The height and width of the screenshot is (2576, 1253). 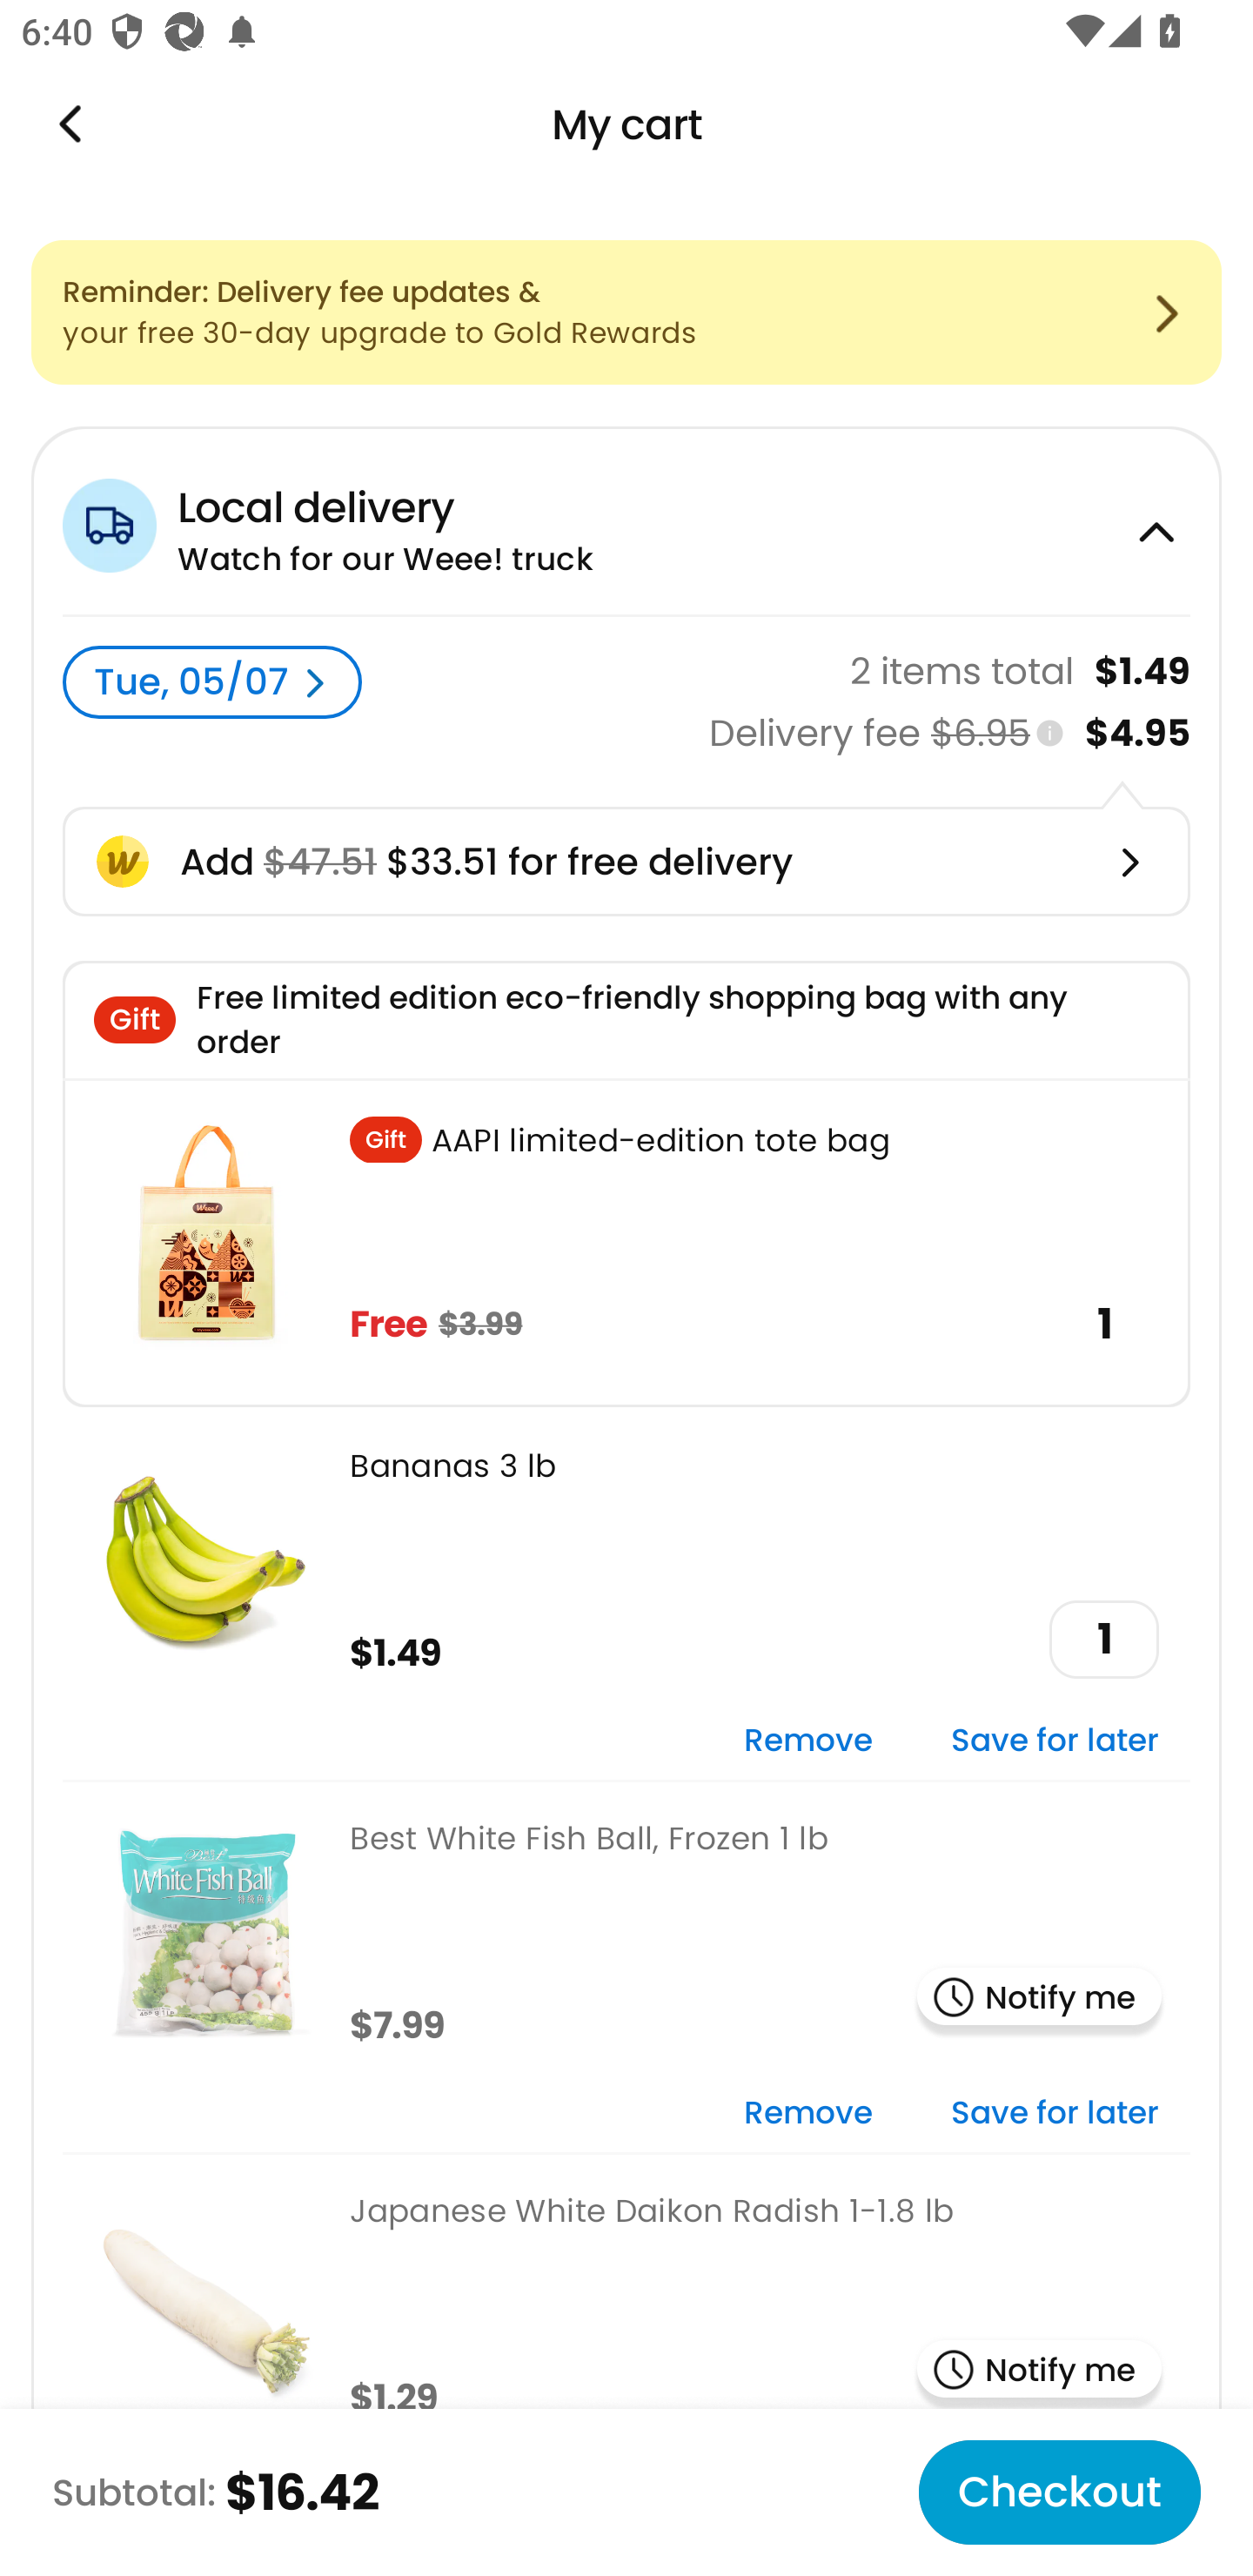 I want to click on Local delivery Watch for our Weee! truck, so click(x=626, y=521).